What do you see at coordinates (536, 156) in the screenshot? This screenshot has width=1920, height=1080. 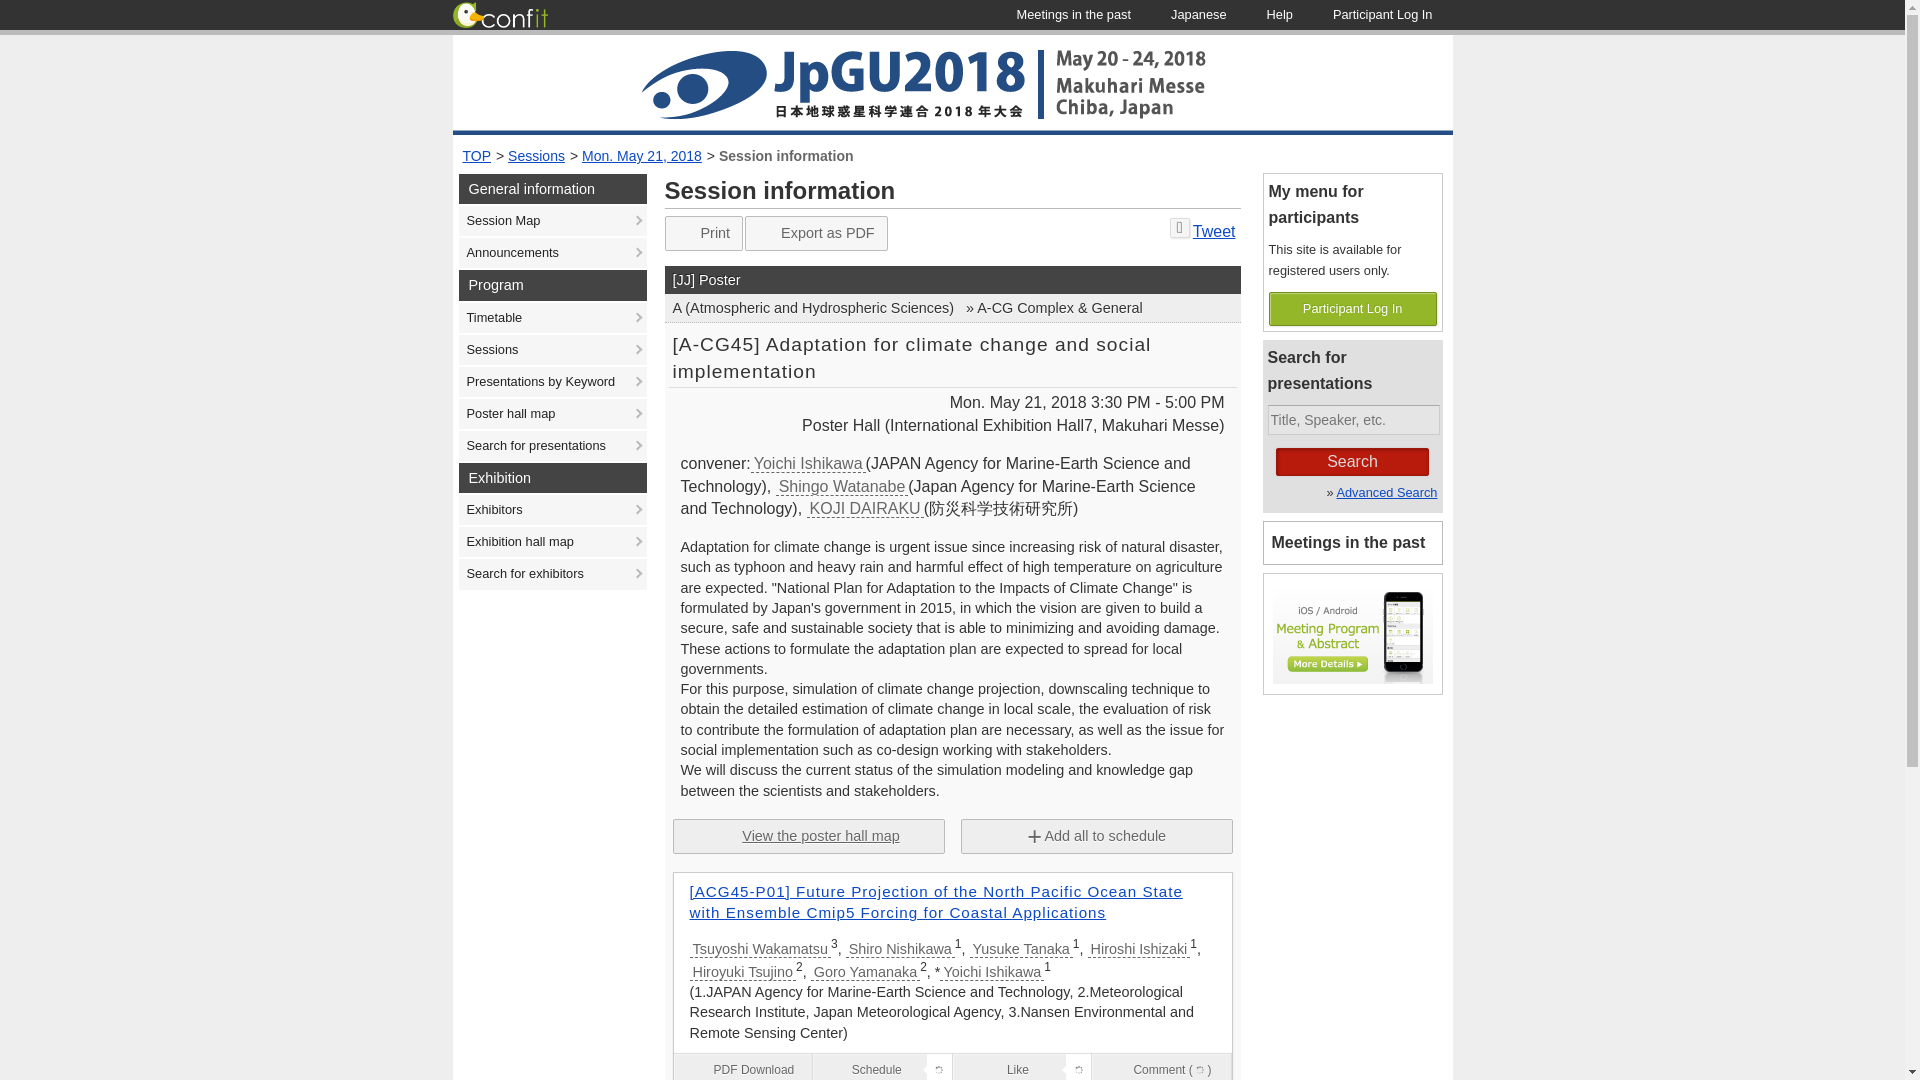 I see `Sessions` at bounding box center [536, 156].